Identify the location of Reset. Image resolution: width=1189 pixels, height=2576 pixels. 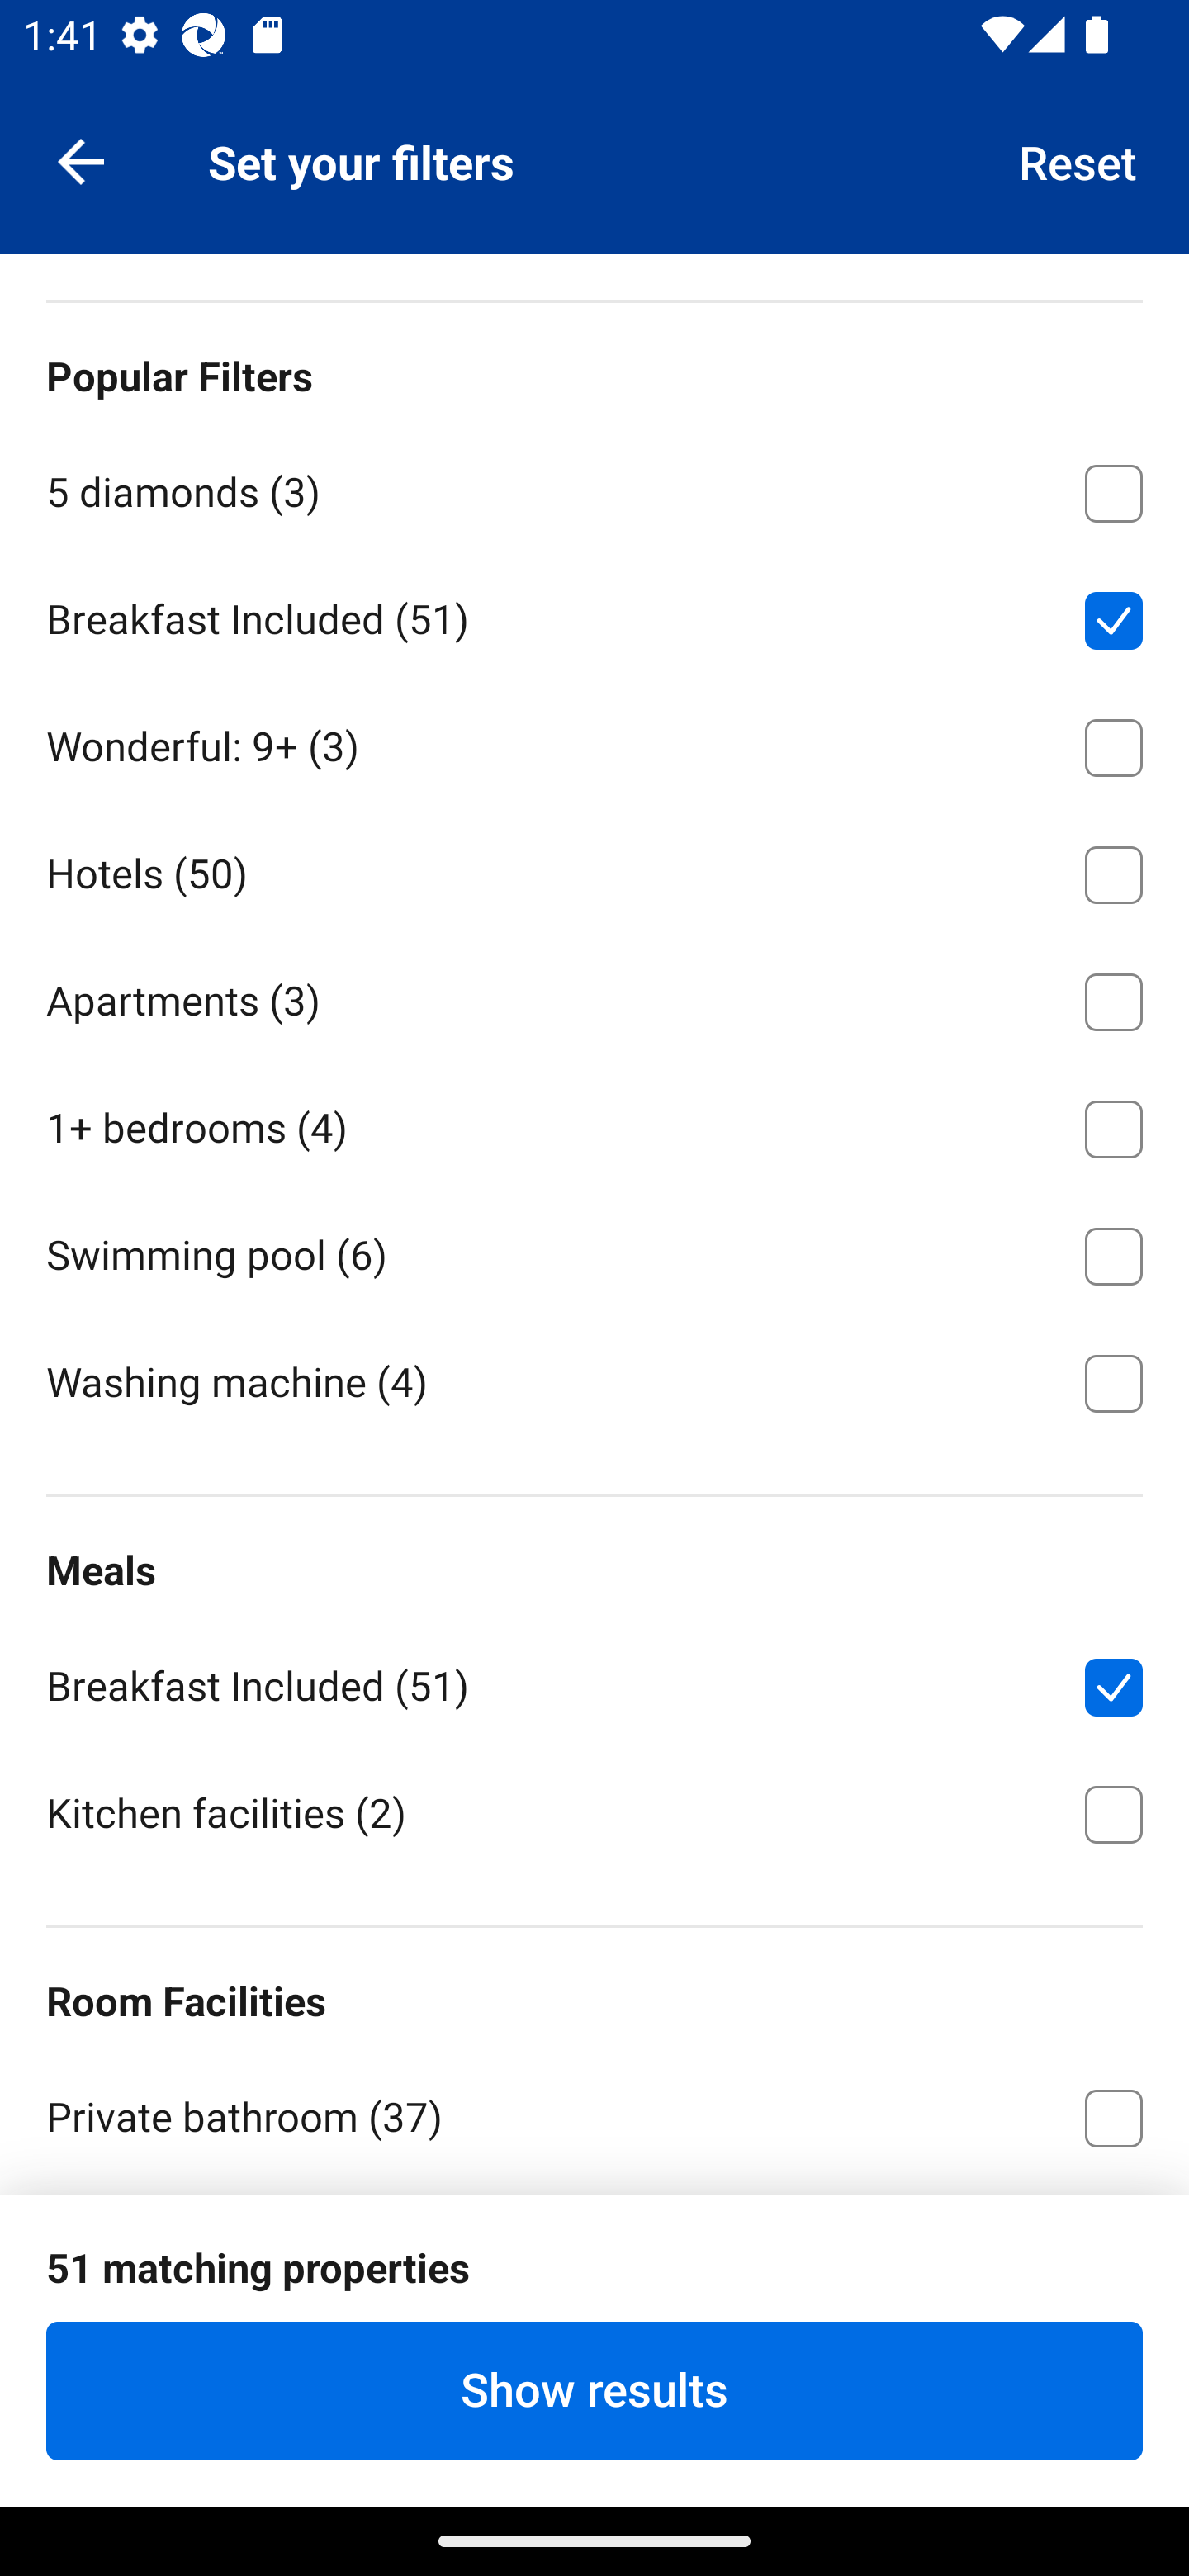
(1078, 160).